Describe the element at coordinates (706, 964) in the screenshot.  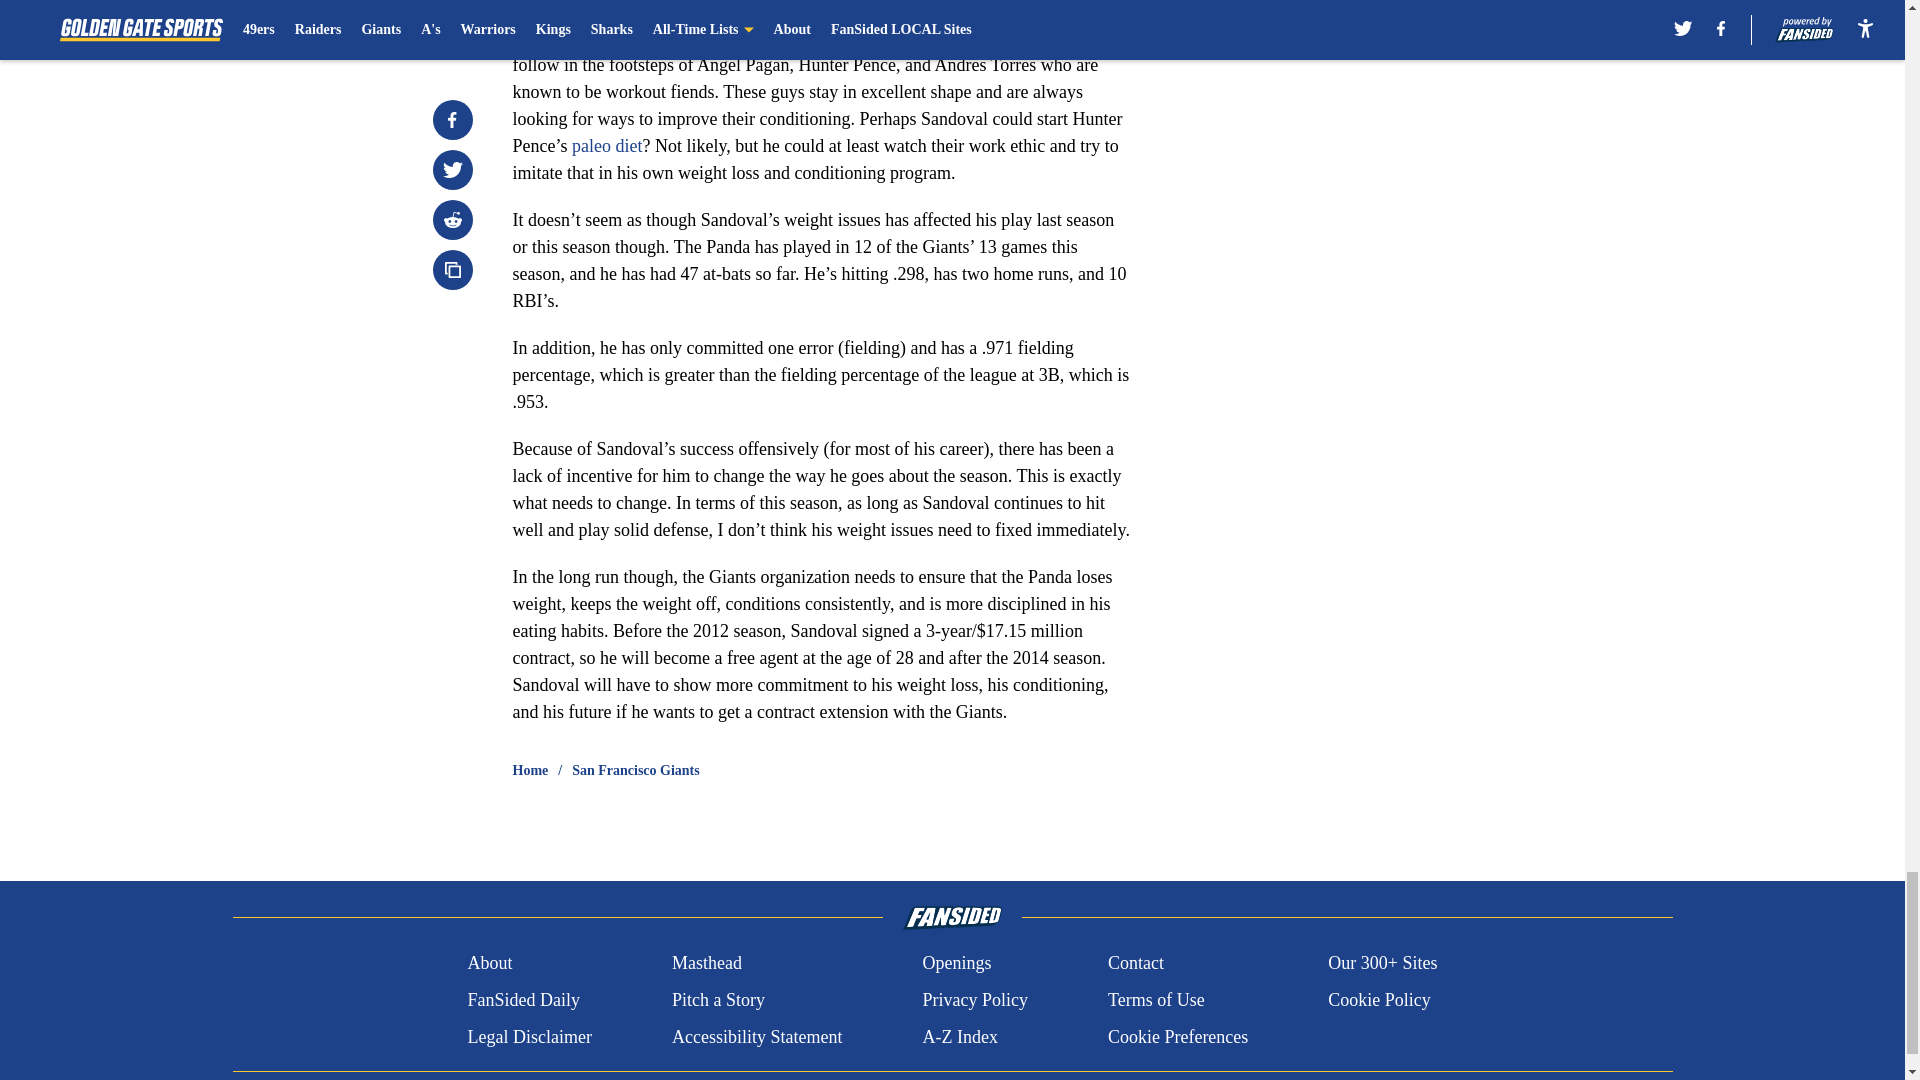
I see `Masthead` at that location.